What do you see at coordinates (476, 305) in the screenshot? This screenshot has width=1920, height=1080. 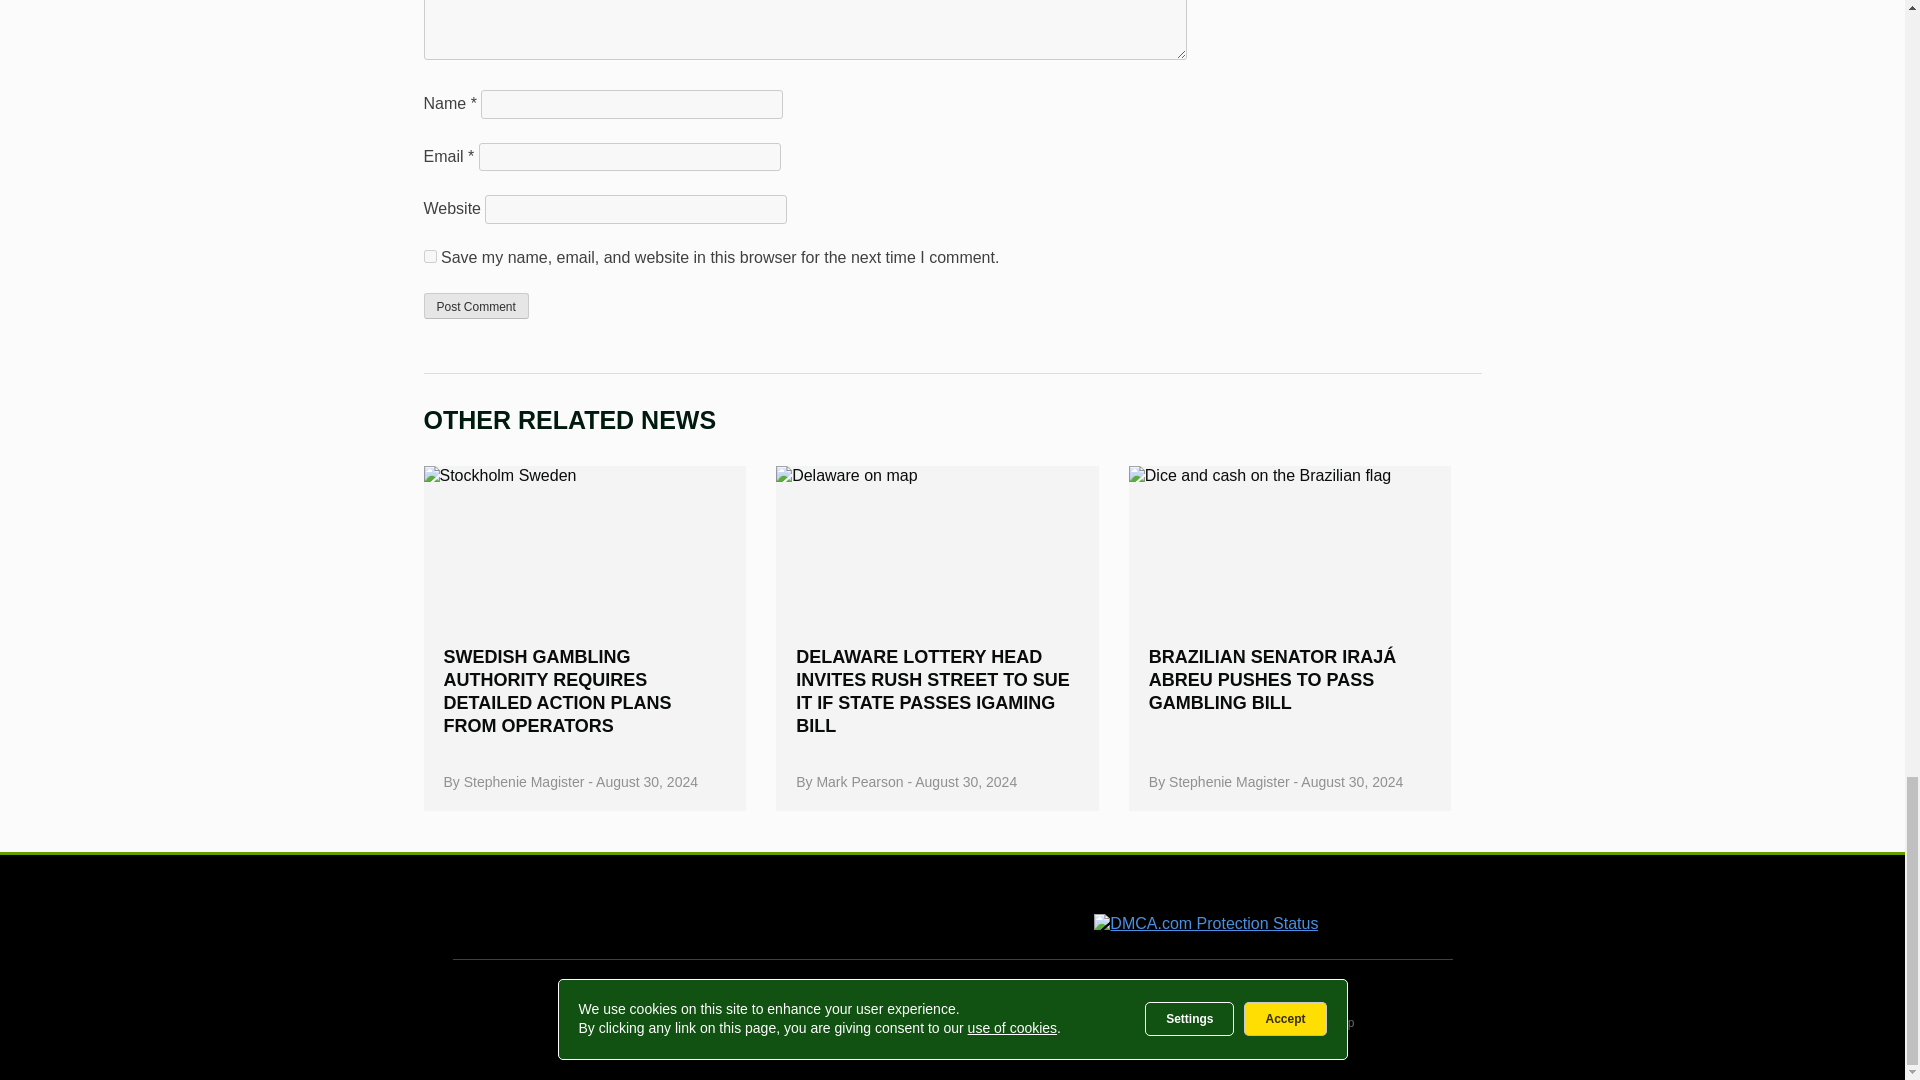 I see `Post Comment` at bounding box center [476, 305].